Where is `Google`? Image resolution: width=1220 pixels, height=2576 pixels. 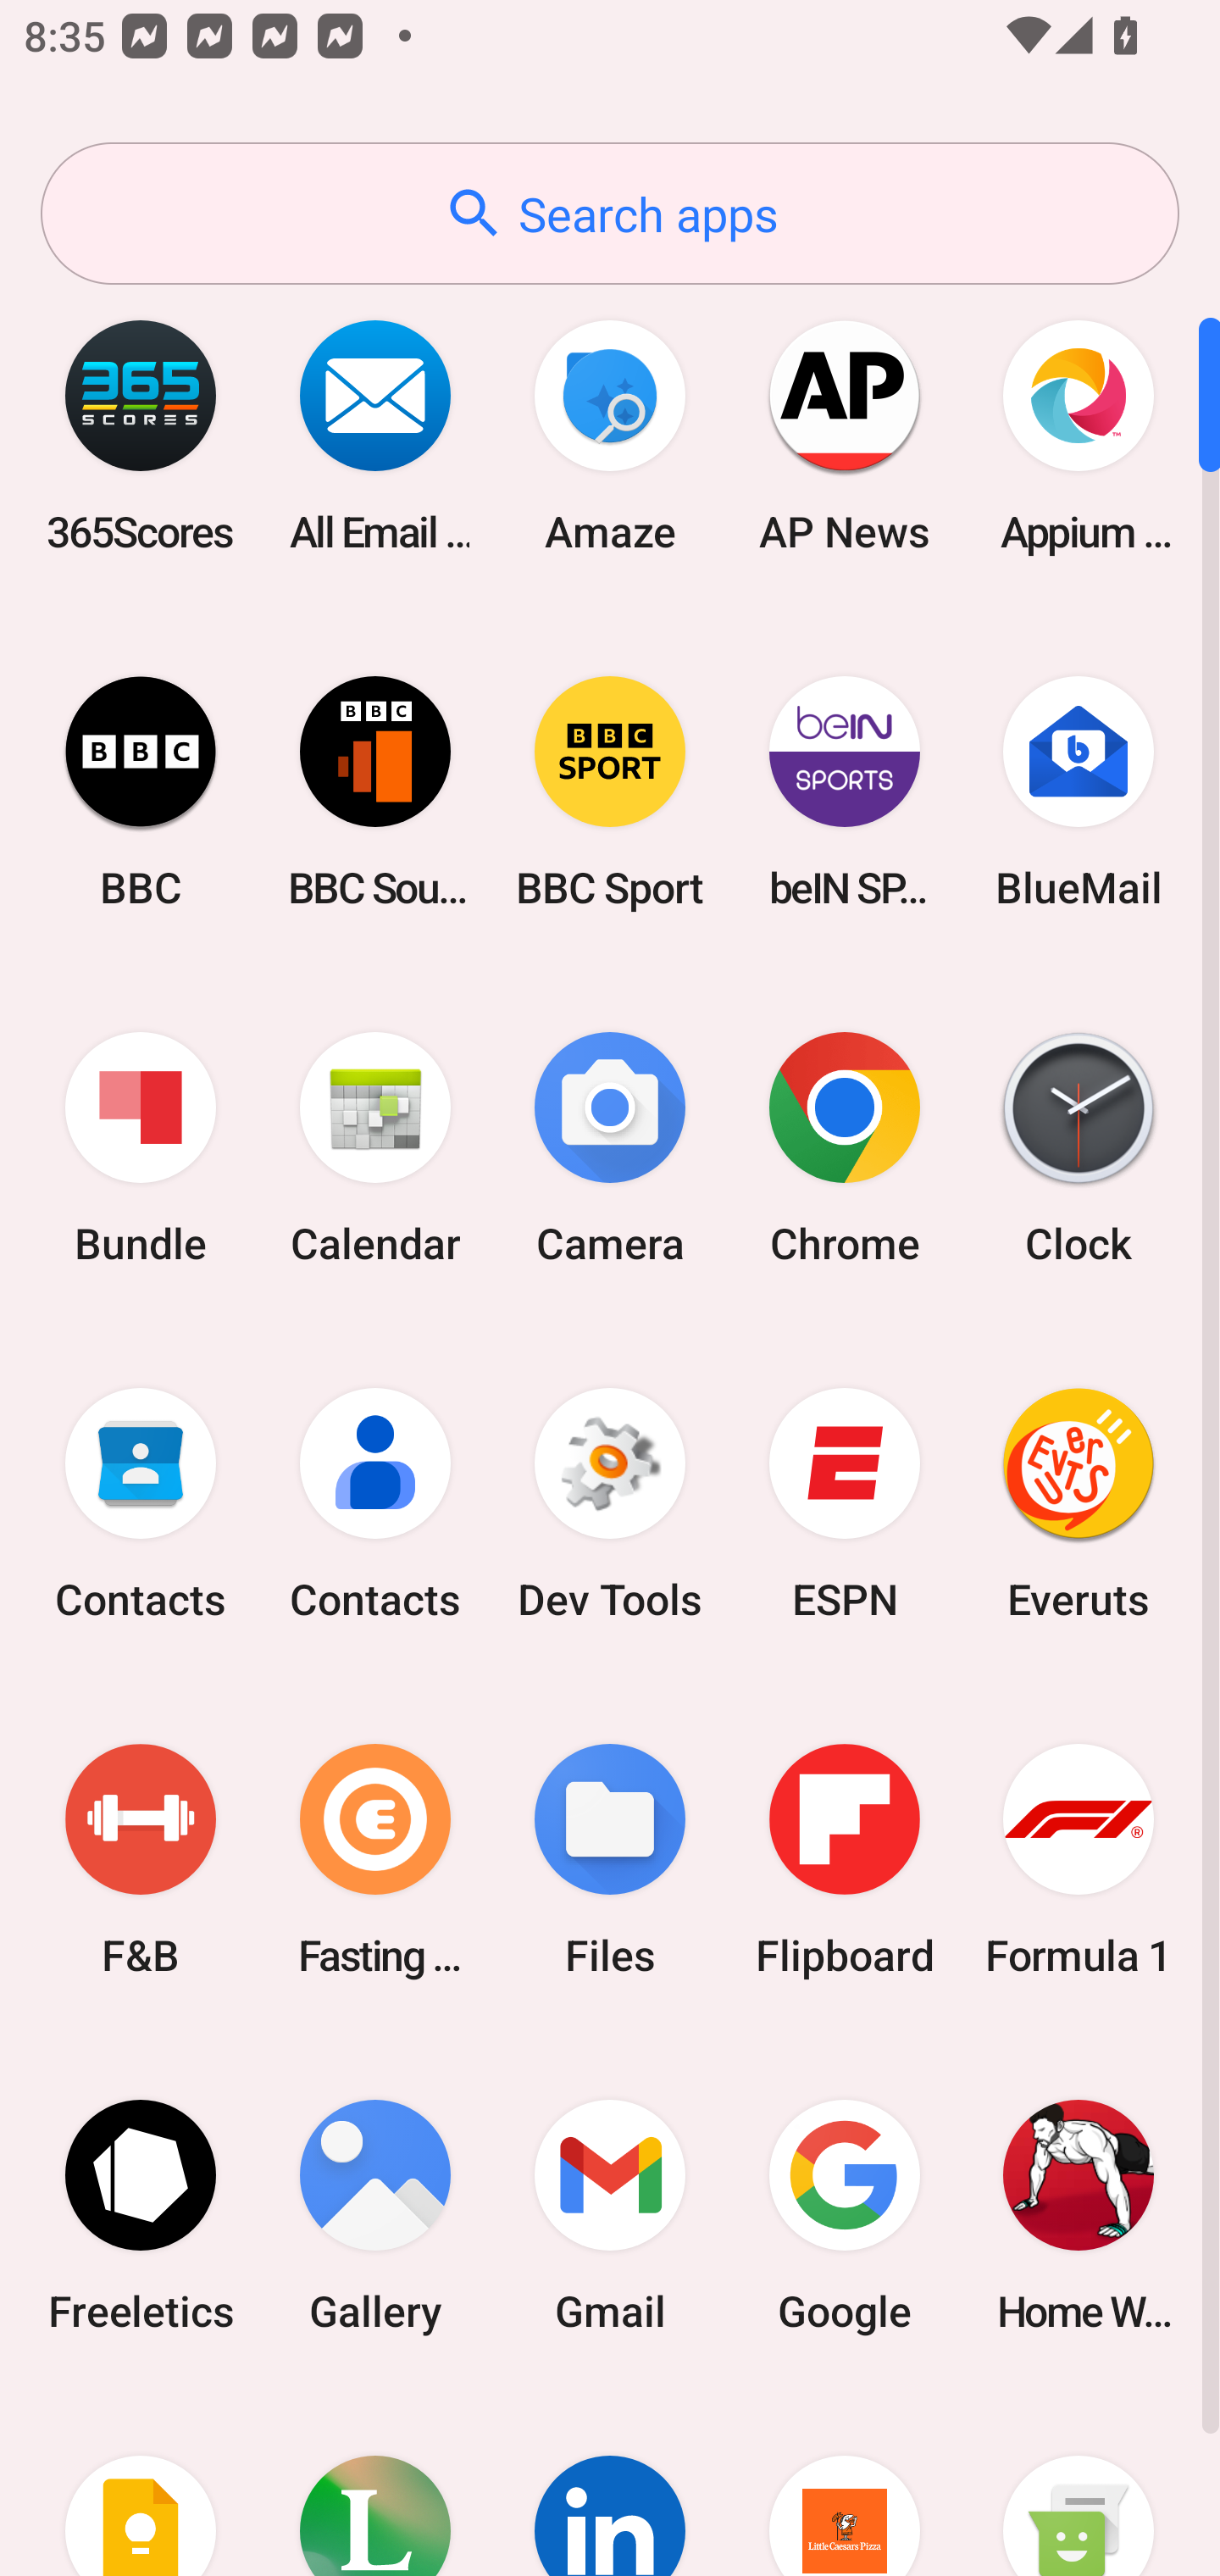 Google is located at coordinates (844, 2215).